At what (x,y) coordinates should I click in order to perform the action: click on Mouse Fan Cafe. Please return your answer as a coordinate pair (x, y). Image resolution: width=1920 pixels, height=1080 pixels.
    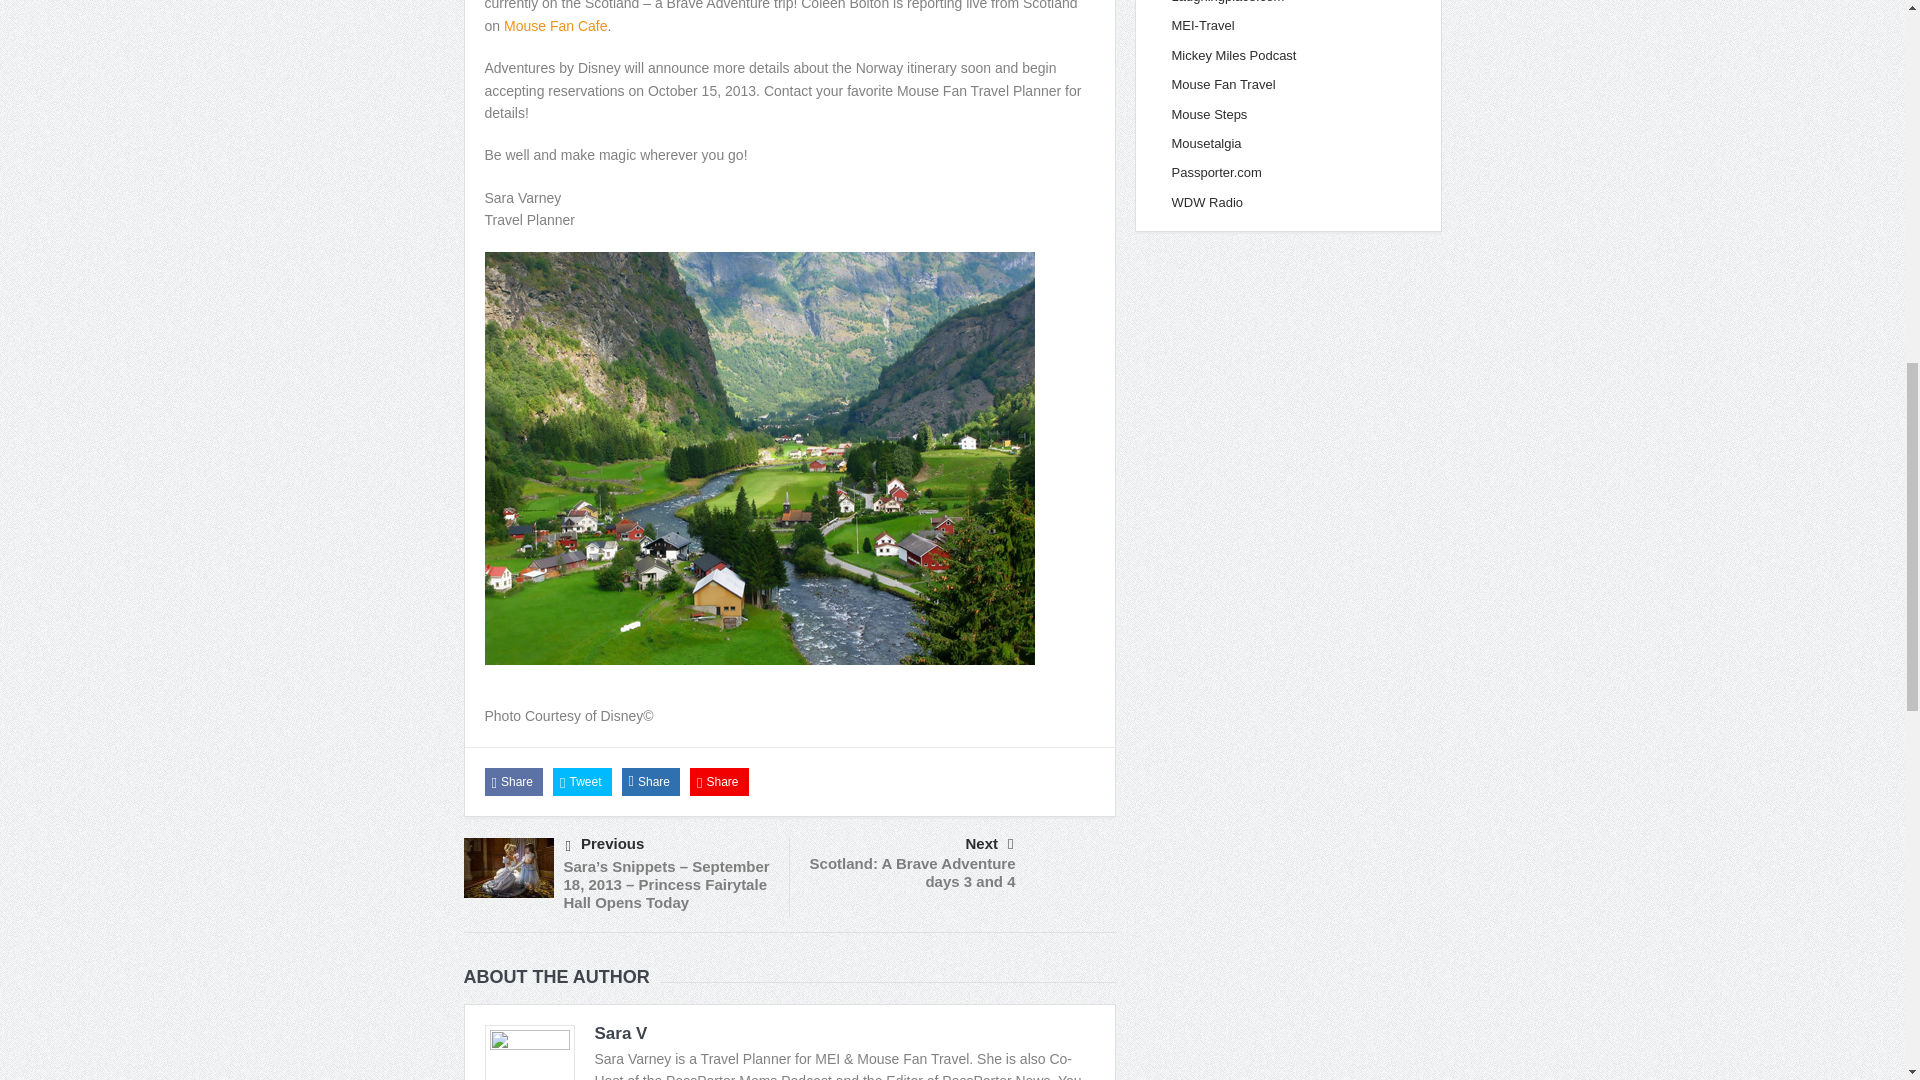
    Looking at the image, I should click on (556, 26).